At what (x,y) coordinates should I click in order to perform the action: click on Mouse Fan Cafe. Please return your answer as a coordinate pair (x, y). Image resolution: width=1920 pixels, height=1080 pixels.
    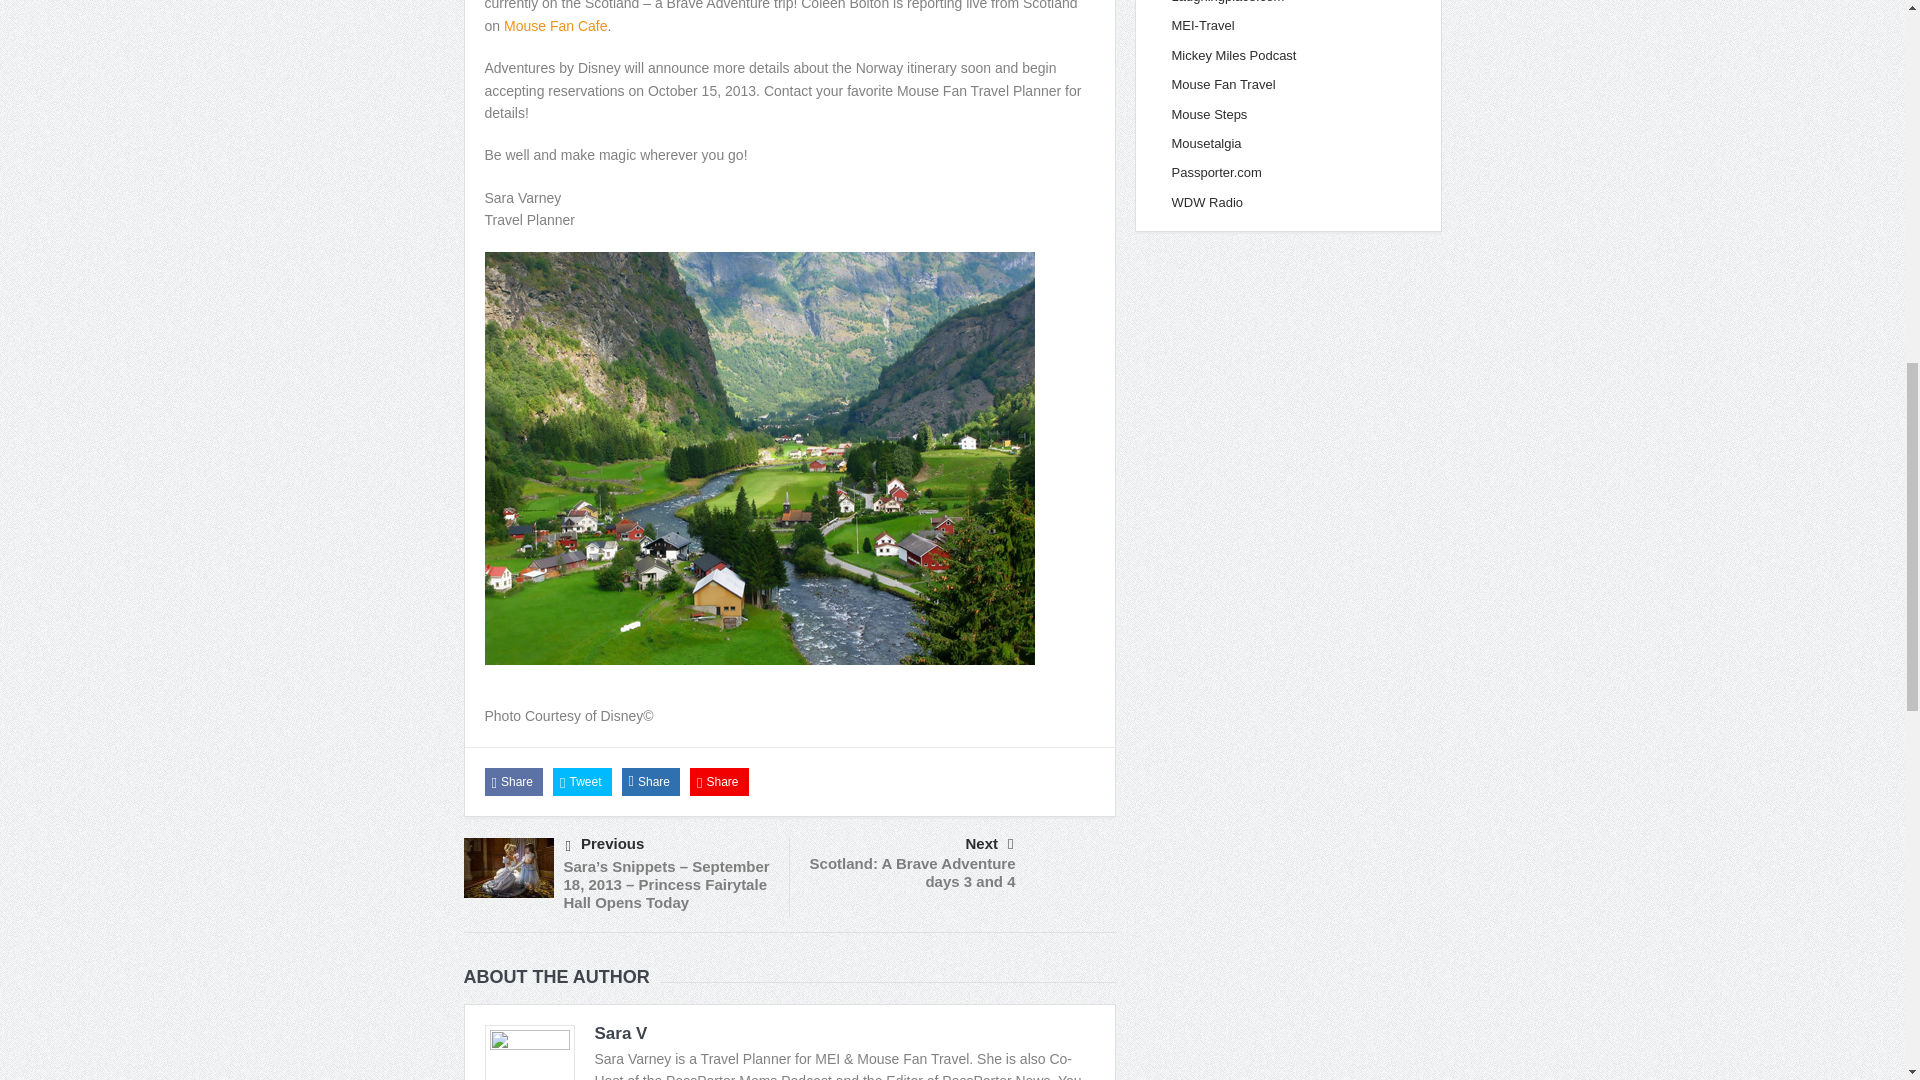
    Looking at the image, I should click on (556, 26).